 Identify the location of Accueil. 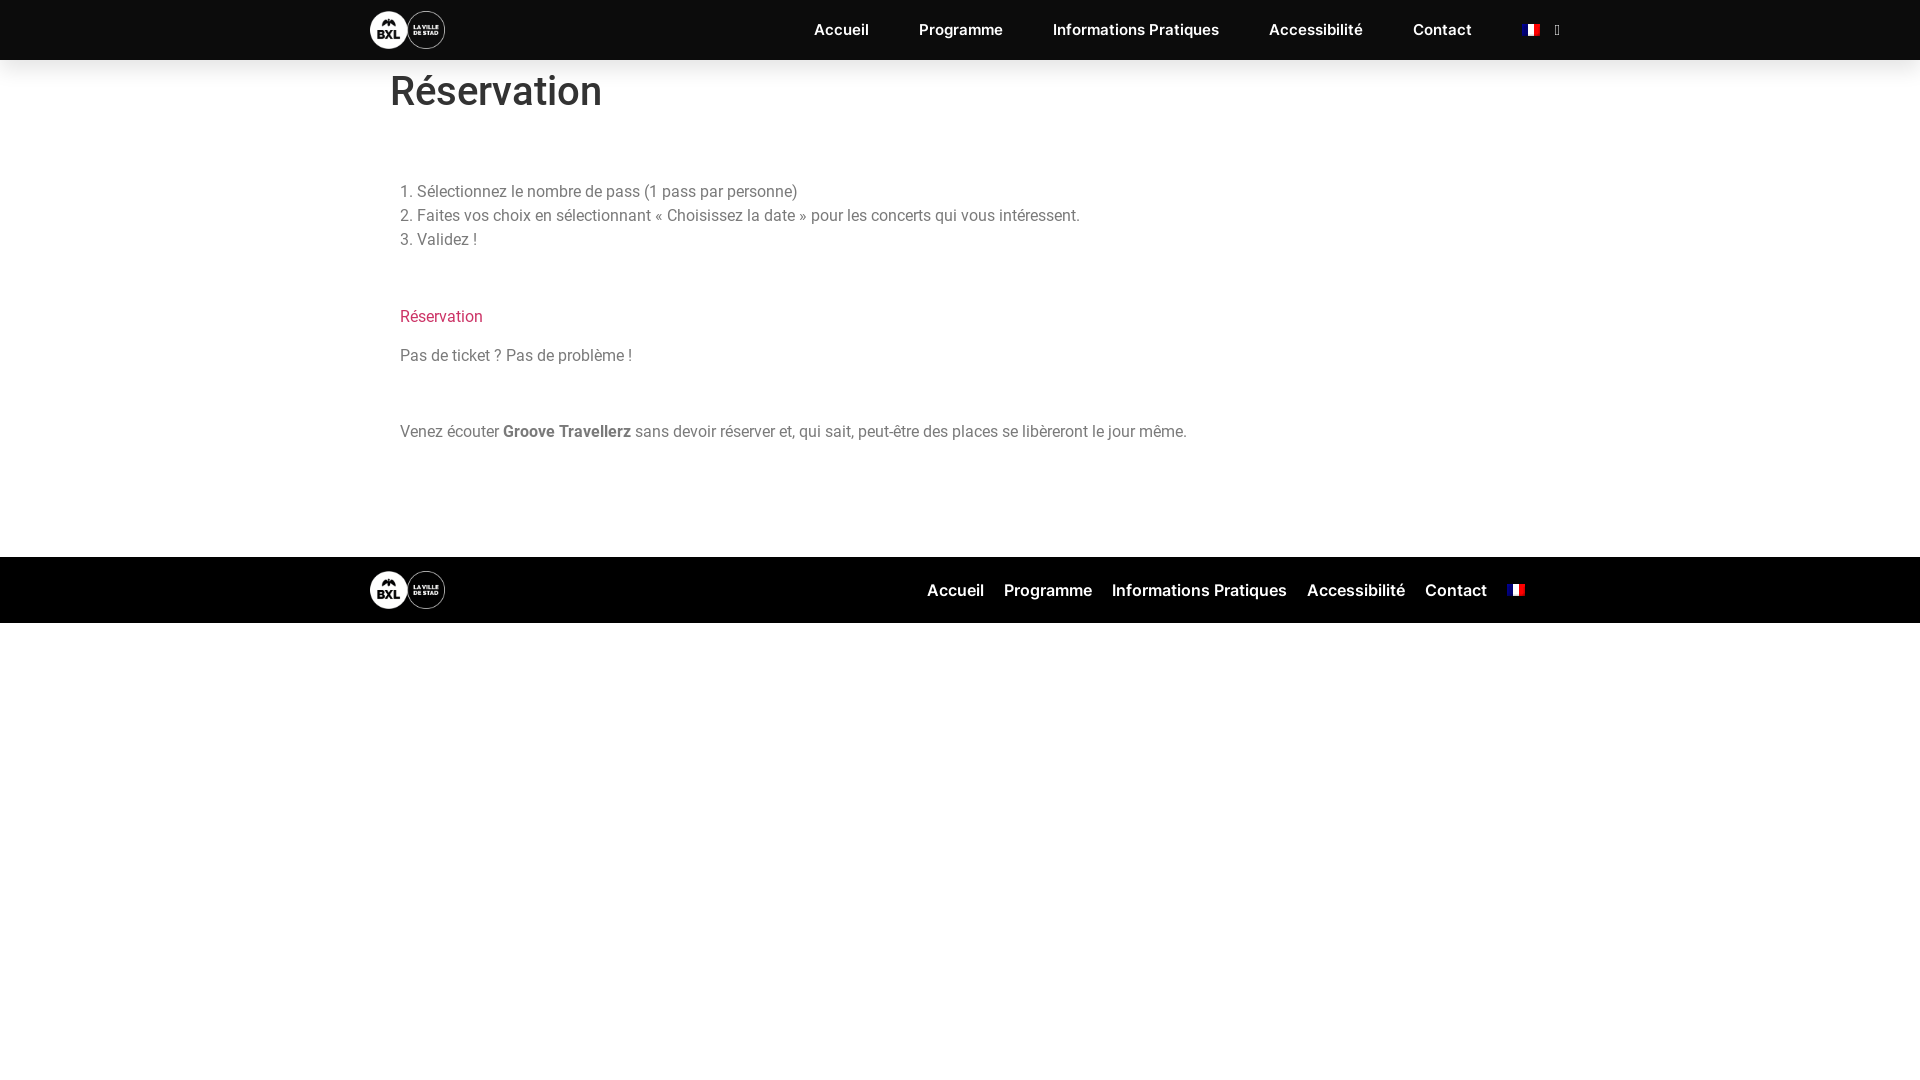
(956, 590).